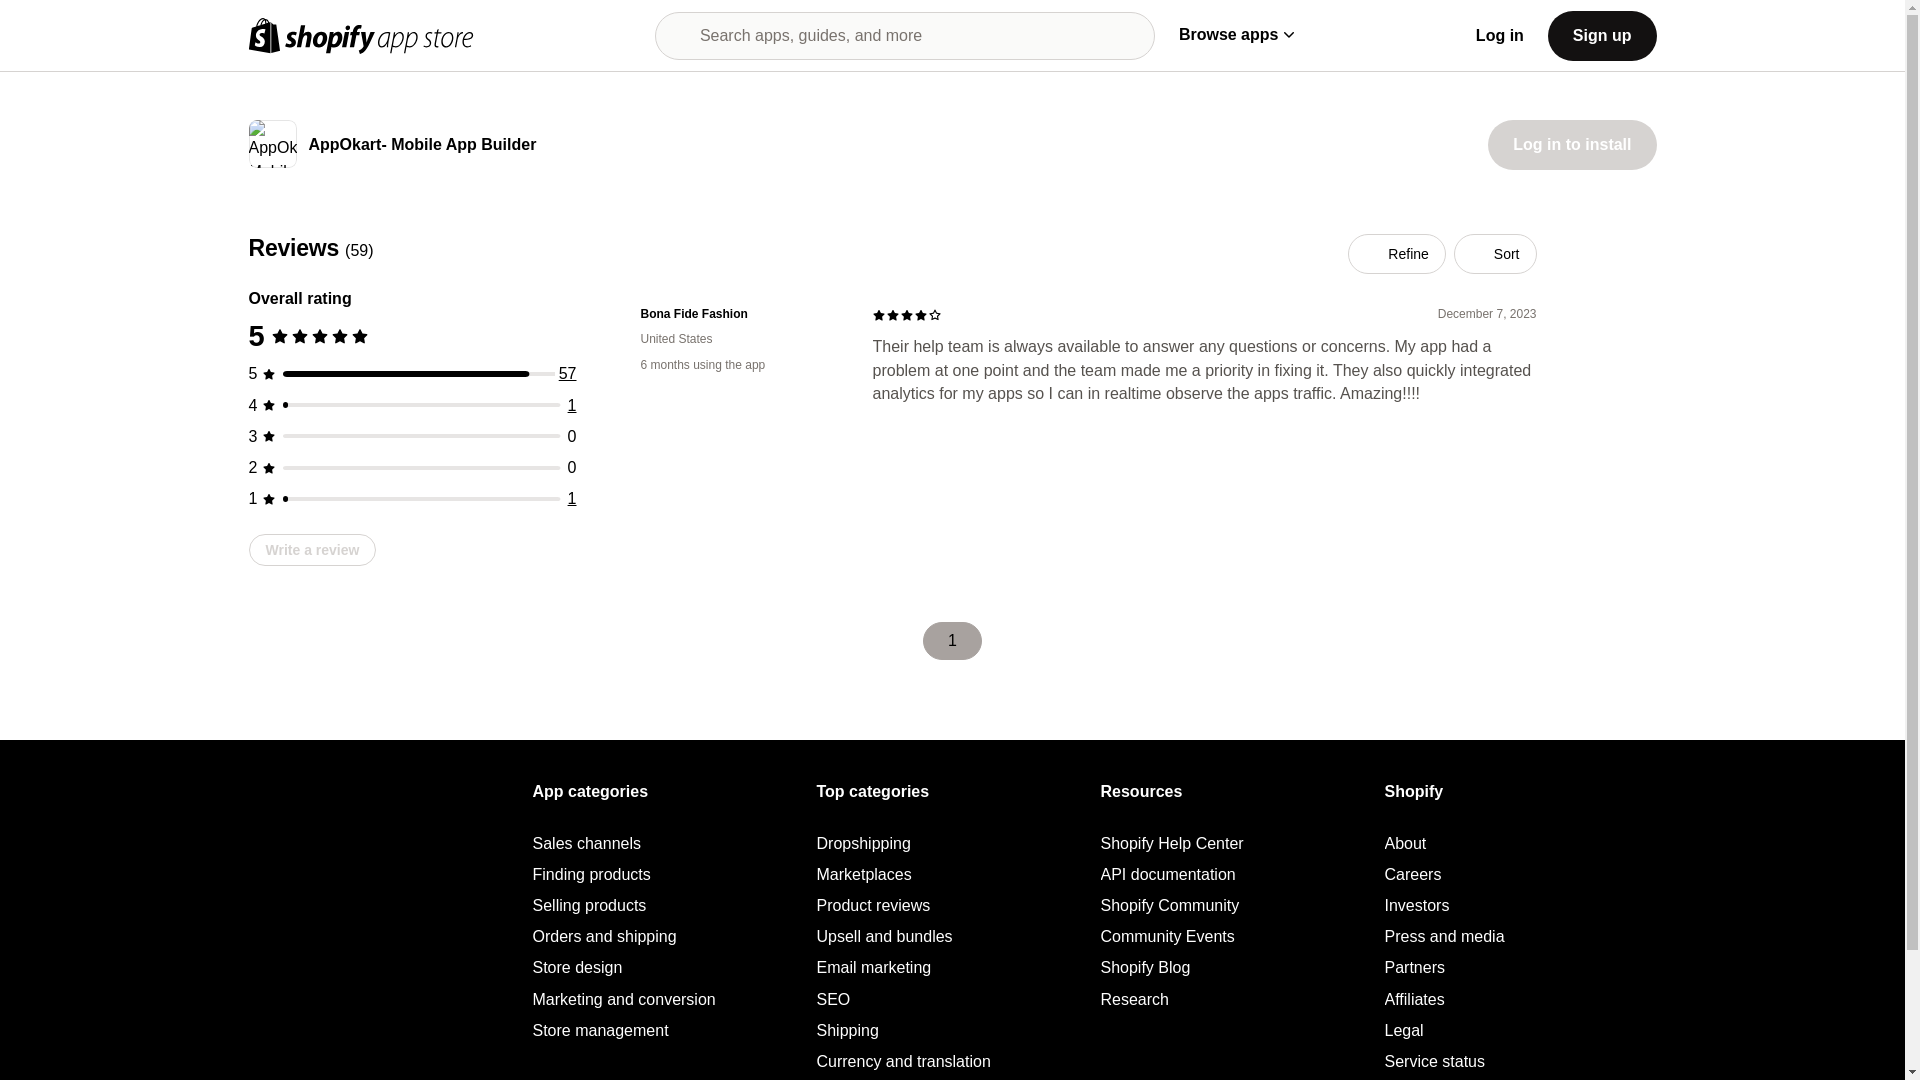 The width and height of the screenshot is (1920, 1080). What do you see at coordinates (568, 374) in the screenshot?
I see `57` at bounding box center [568, 374].